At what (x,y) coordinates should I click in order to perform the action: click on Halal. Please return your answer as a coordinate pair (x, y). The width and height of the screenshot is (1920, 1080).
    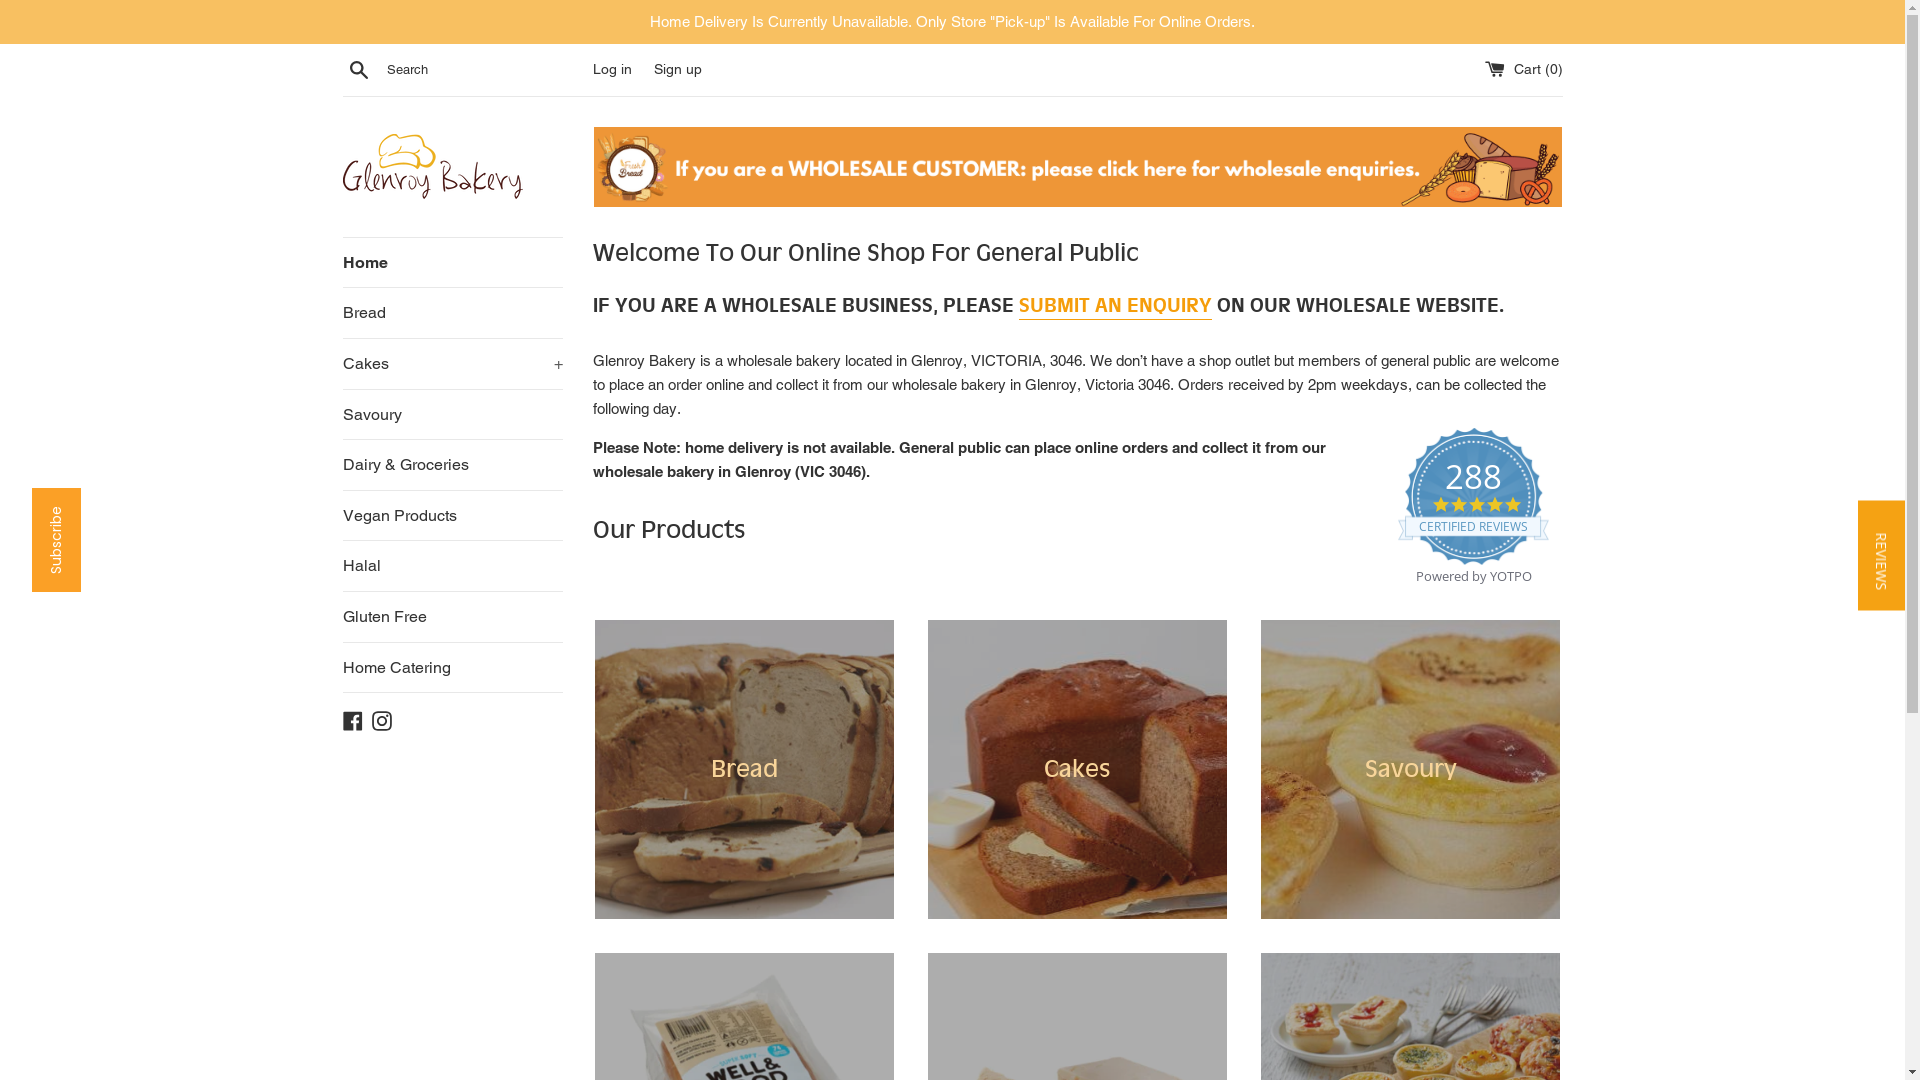
    Looking at the image, I should click on (452, 566).